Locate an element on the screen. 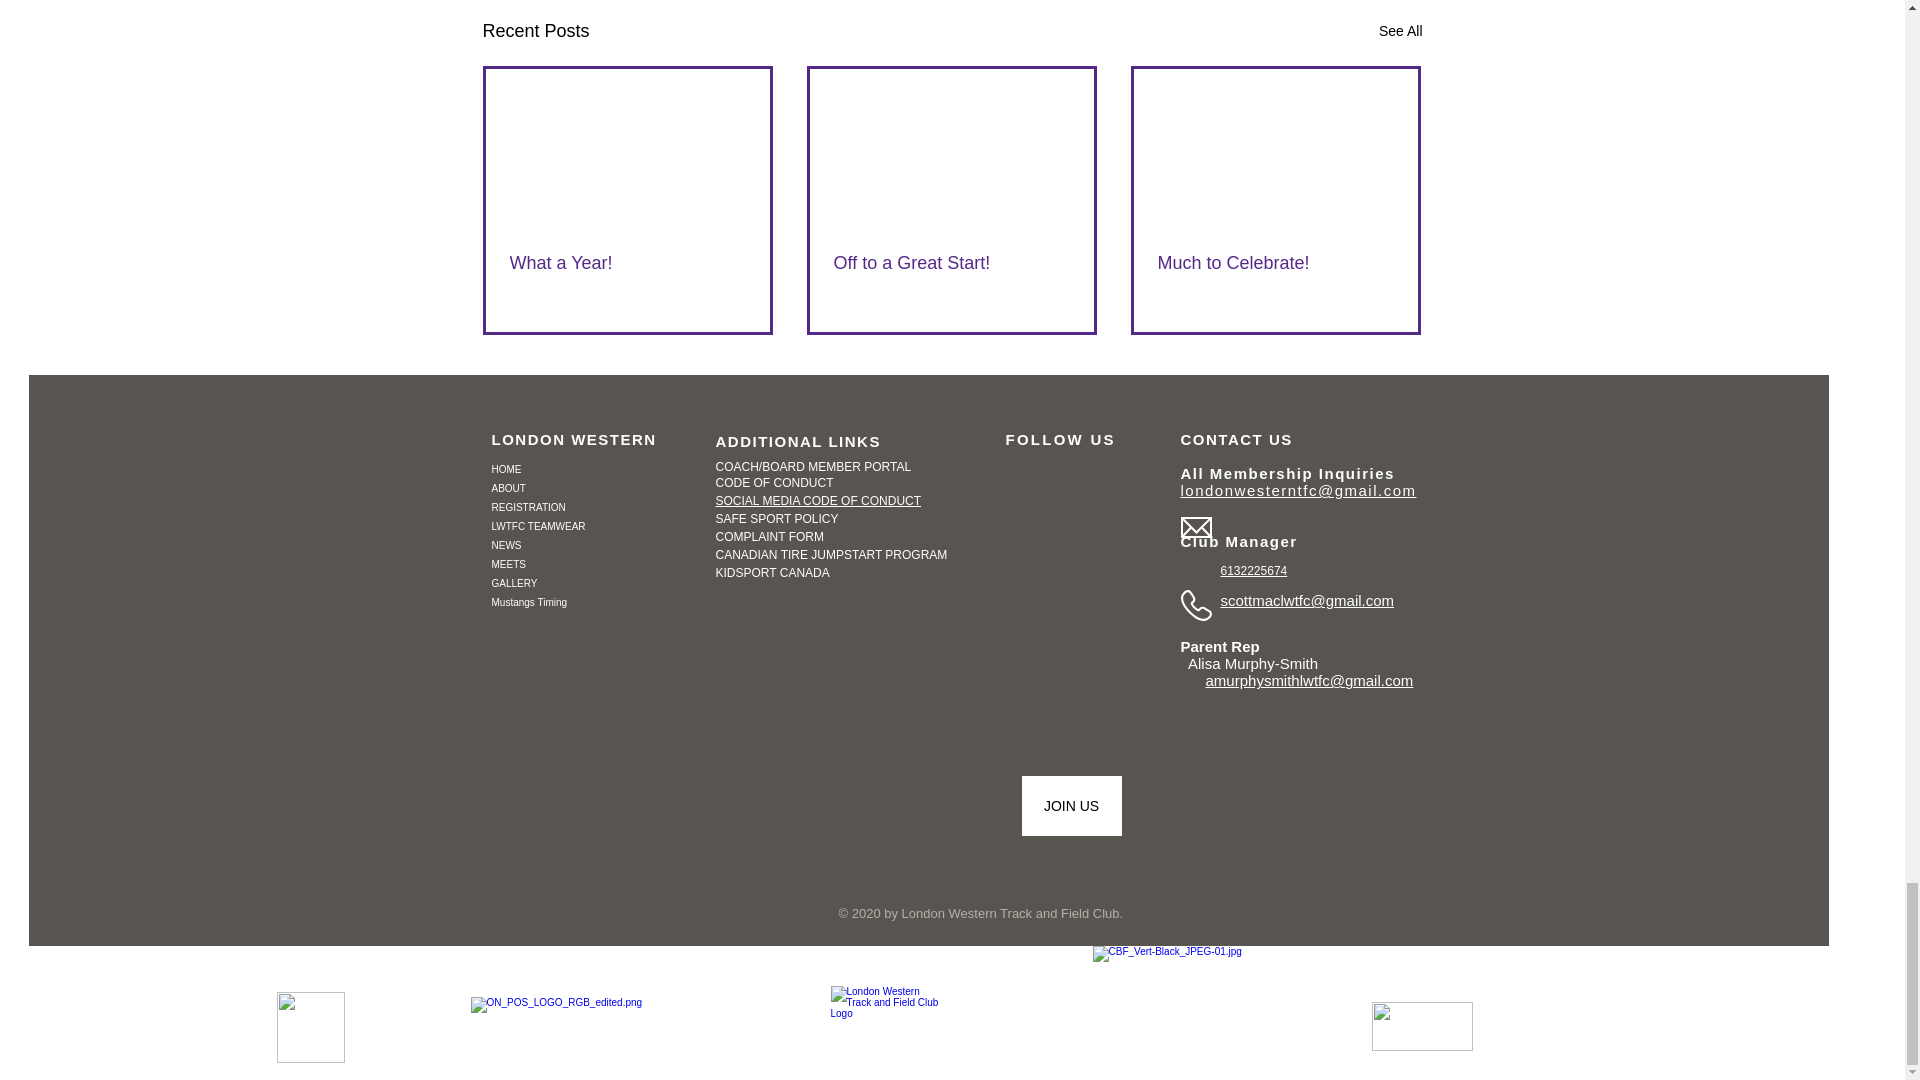 The width and height of the screenshot is (1920, 1080). Much to Celebrate! is located at coordinates (1275, 263).